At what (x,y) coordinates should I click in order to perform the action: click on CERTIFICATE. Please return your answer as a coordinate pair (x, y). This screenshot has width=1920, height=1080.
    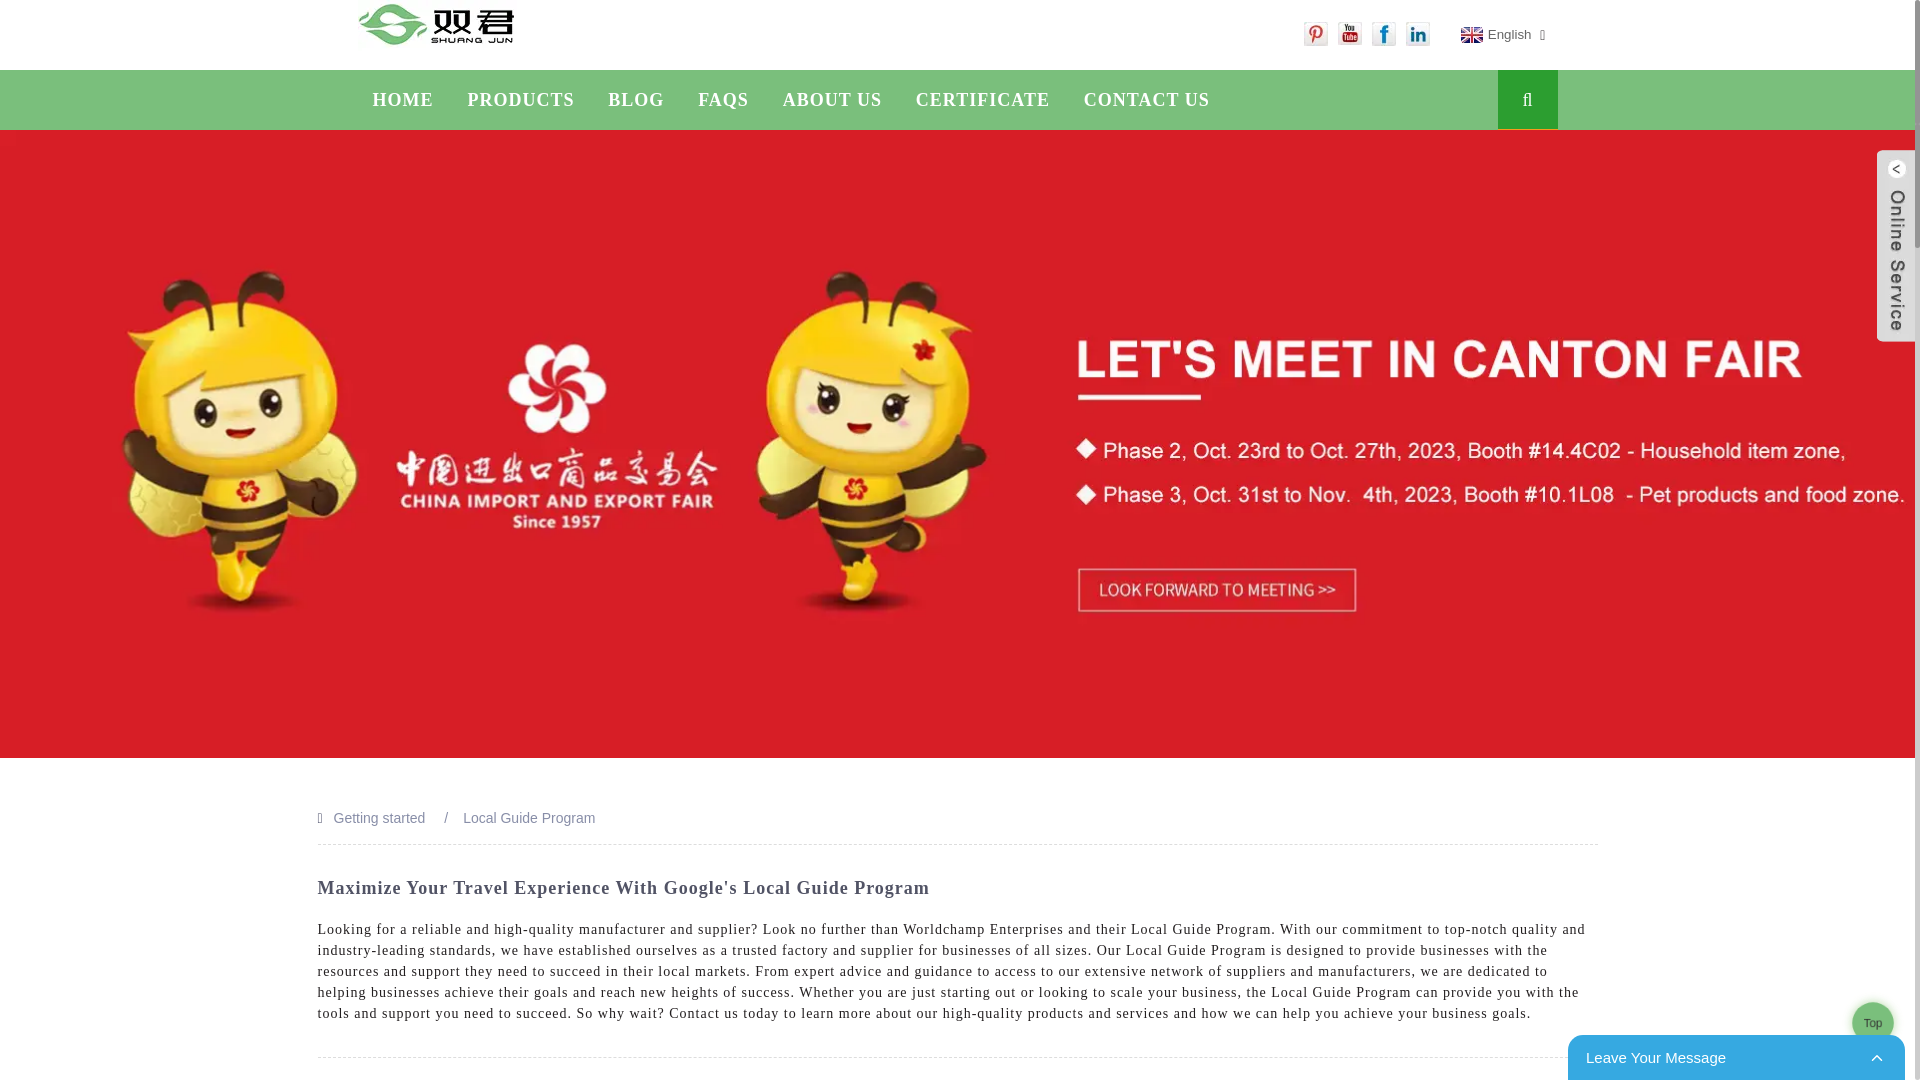
    Looking at the image, I should click on (982, 100).